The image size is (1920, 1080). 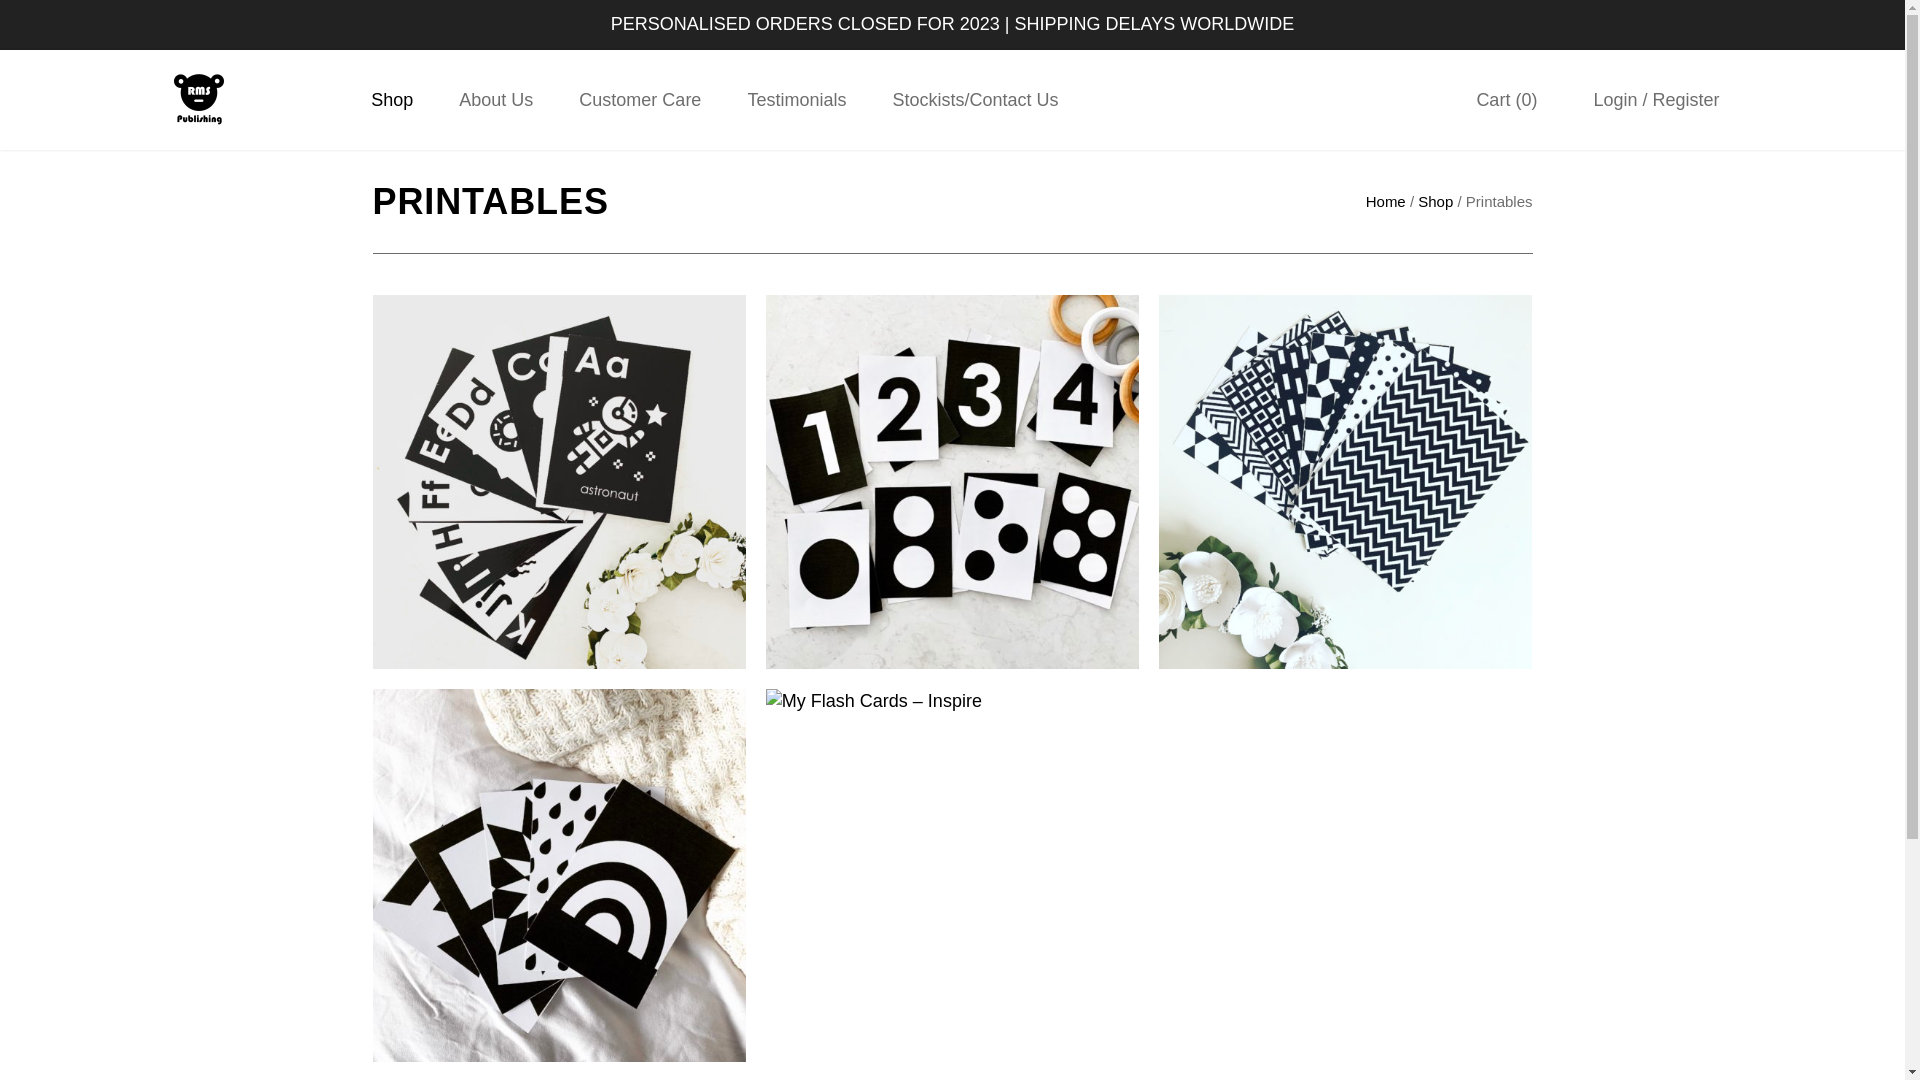 What do you see at coordinates (975, 100) in the screenshot?
I see `Stockists/Contact Us` at bounding box center [975, 100].